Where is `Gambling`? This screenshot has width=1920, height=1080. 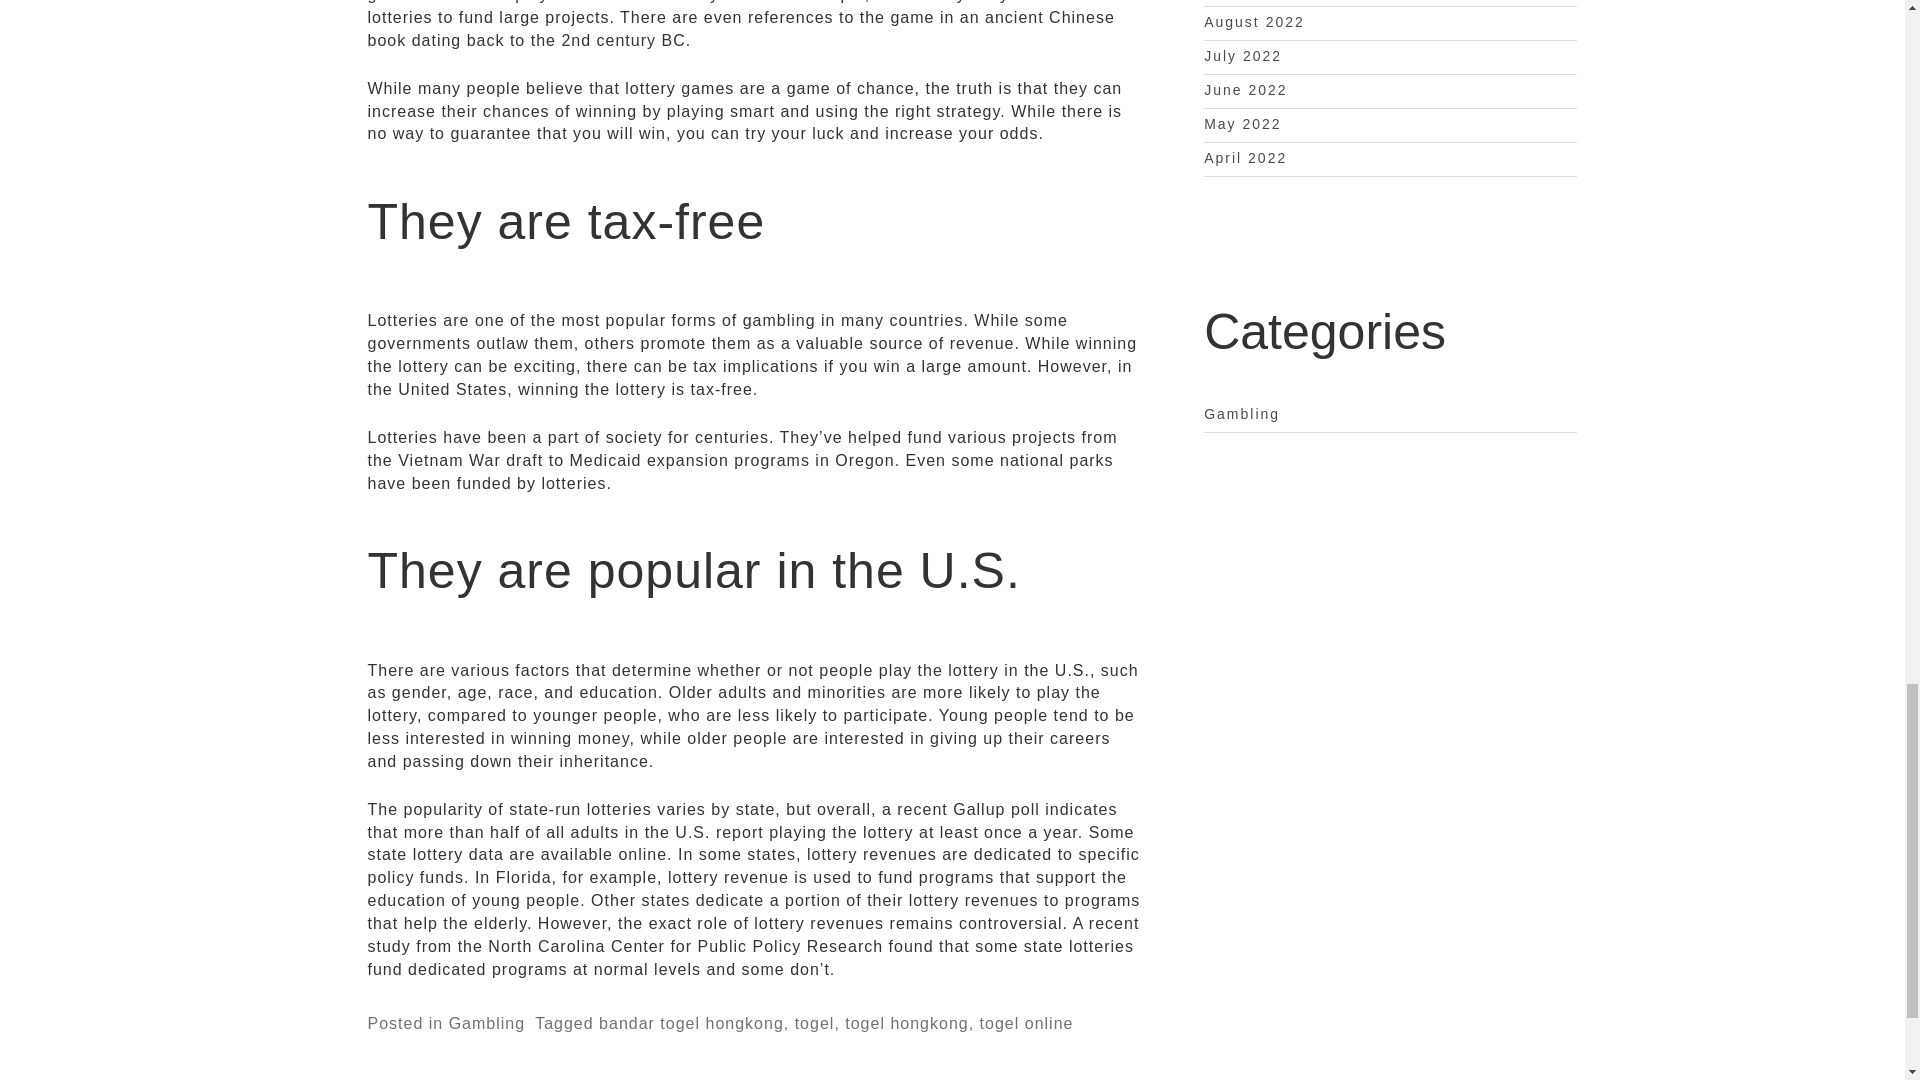 Gambling is located at coordinates (486, 1024).